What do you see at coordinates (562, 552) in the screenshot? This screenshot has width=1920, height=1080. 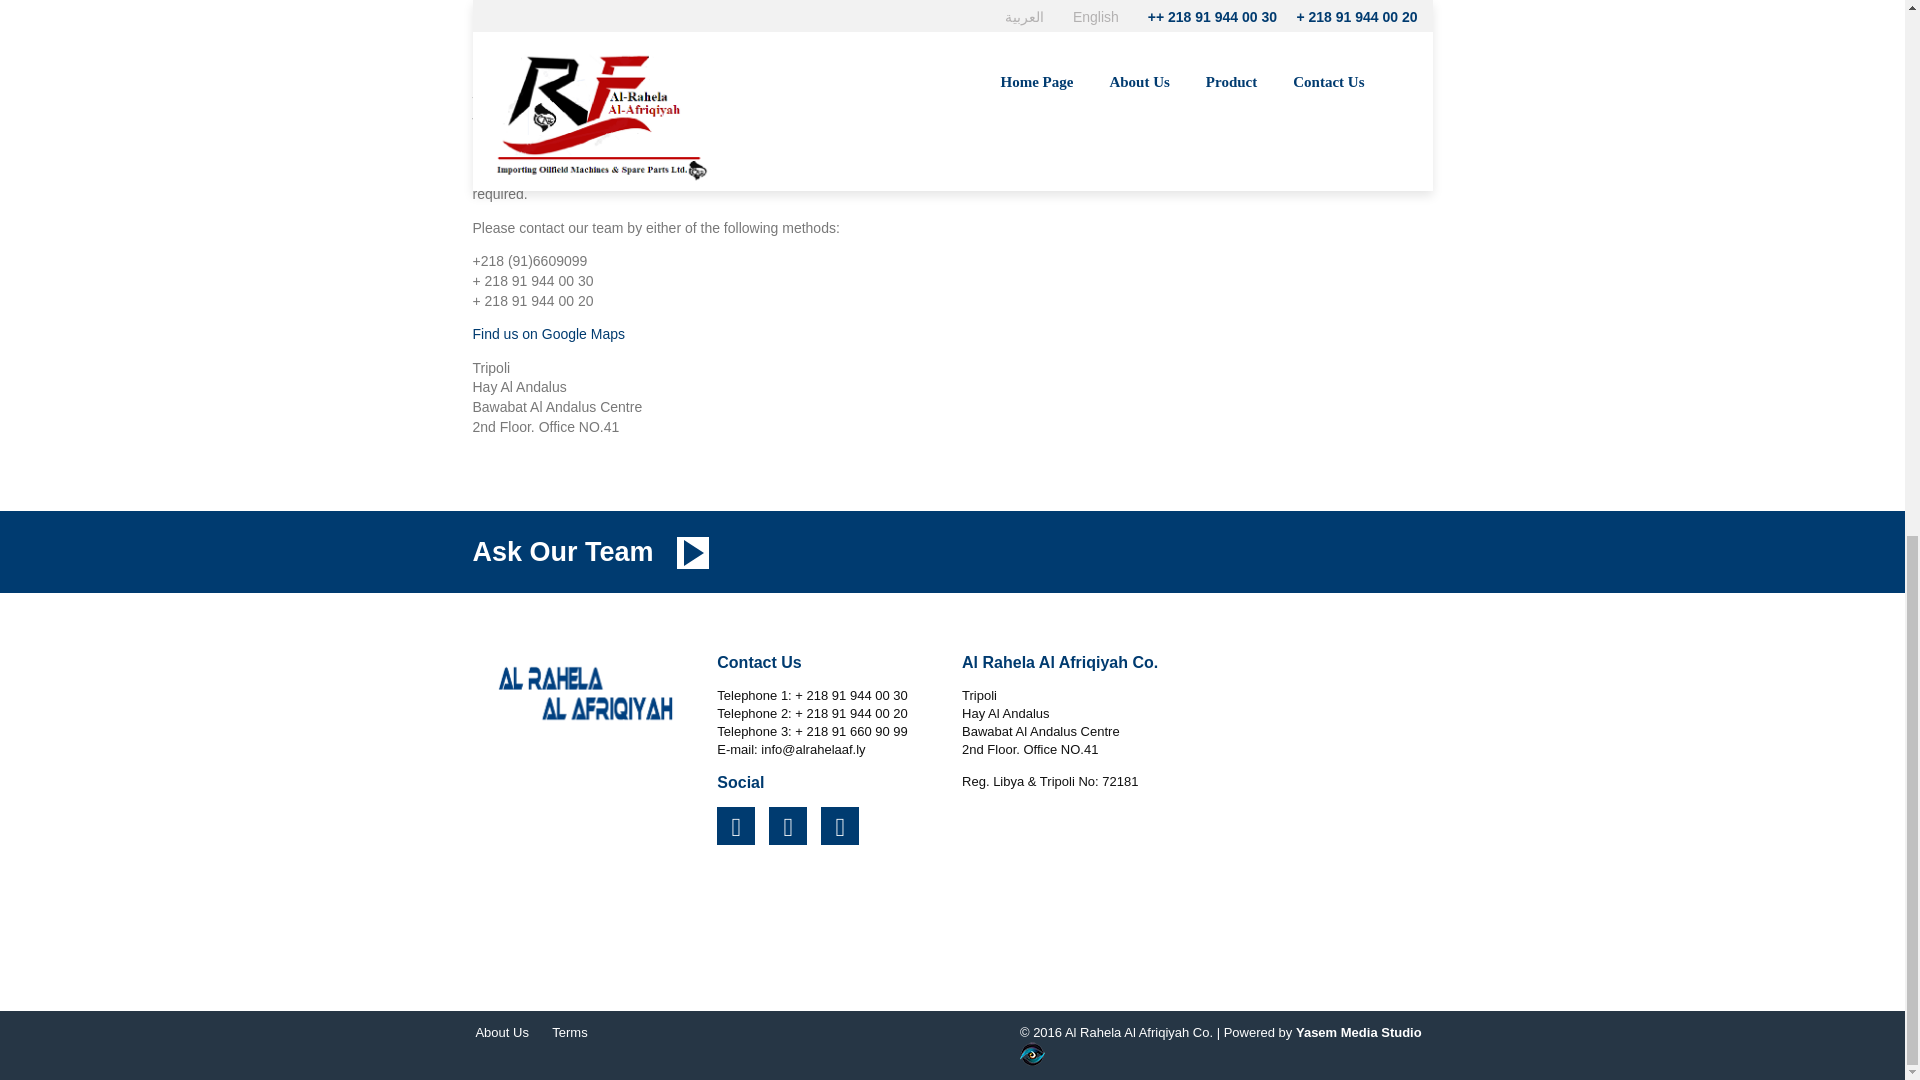 I see `Ask Our Team` at bounding box center [562, 552].